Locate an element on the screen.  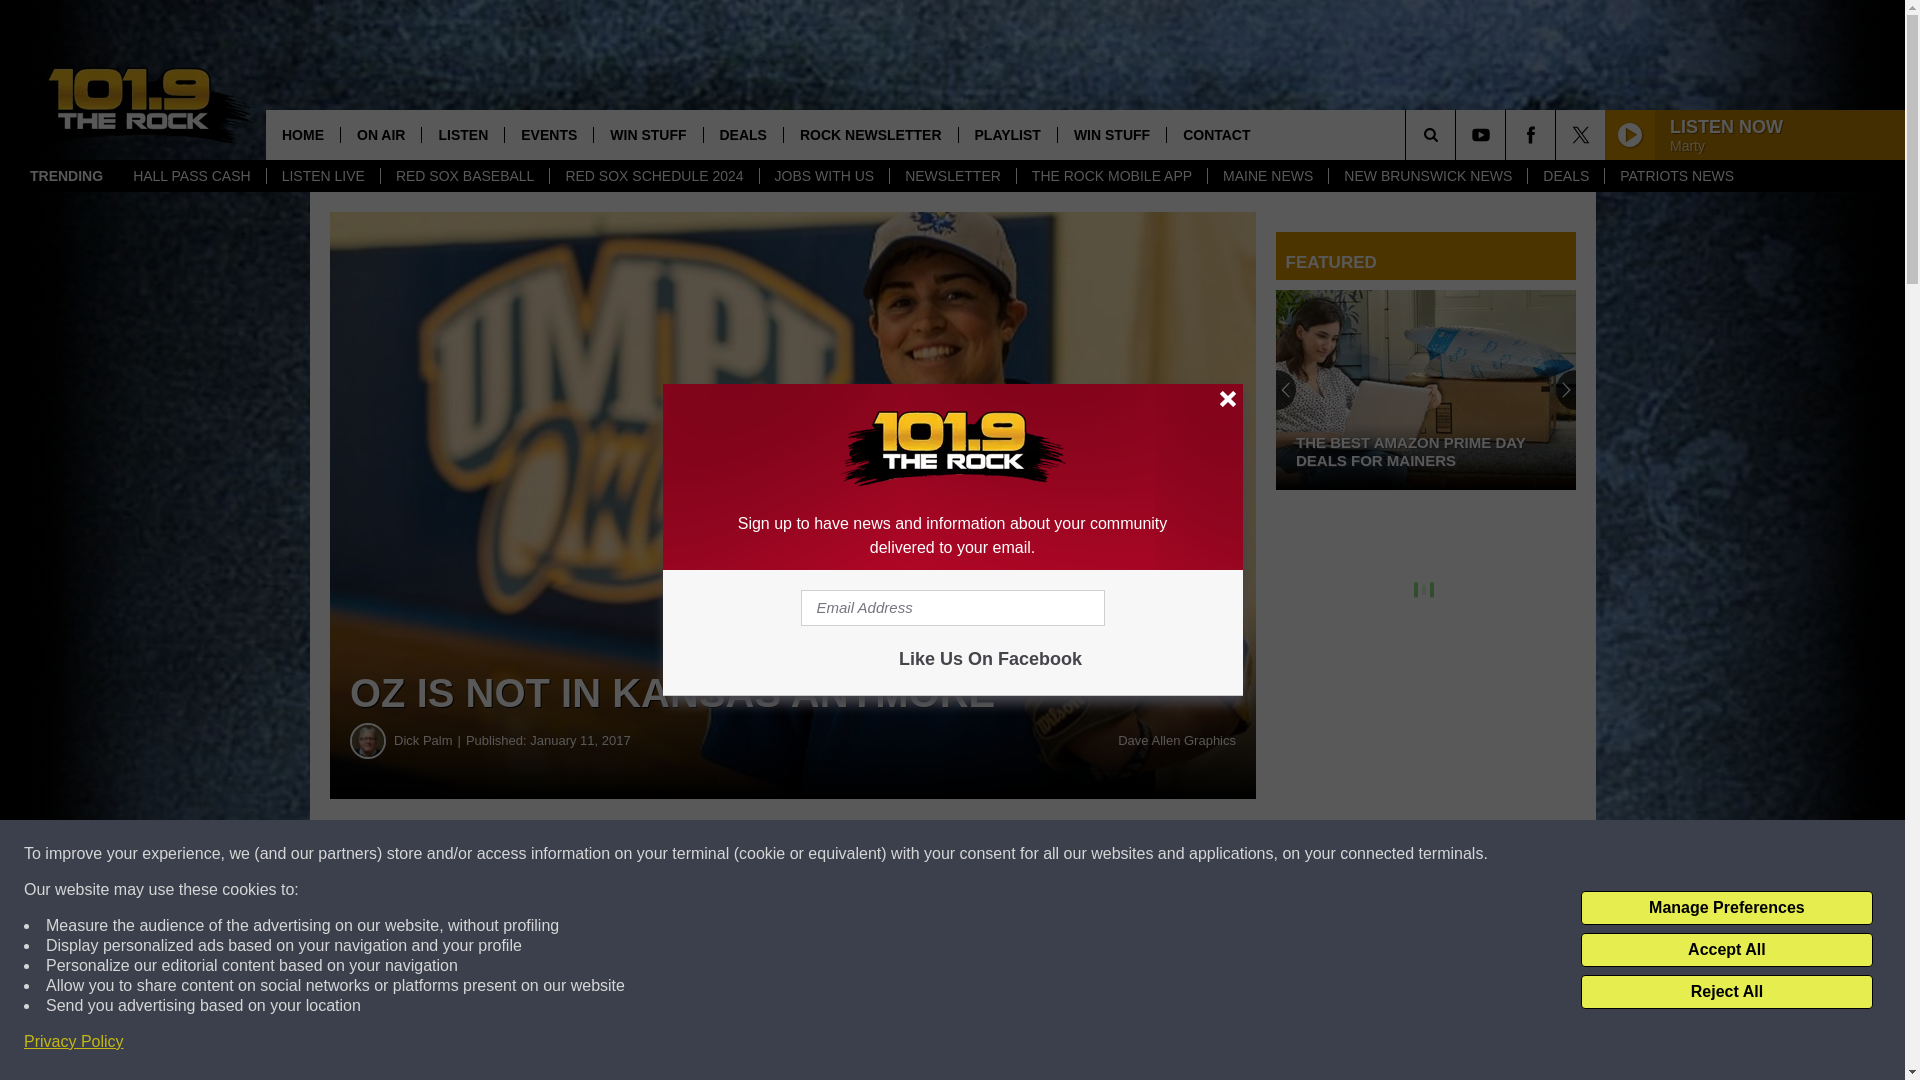
WIN STUFF is located at coordinates (1111, 134).